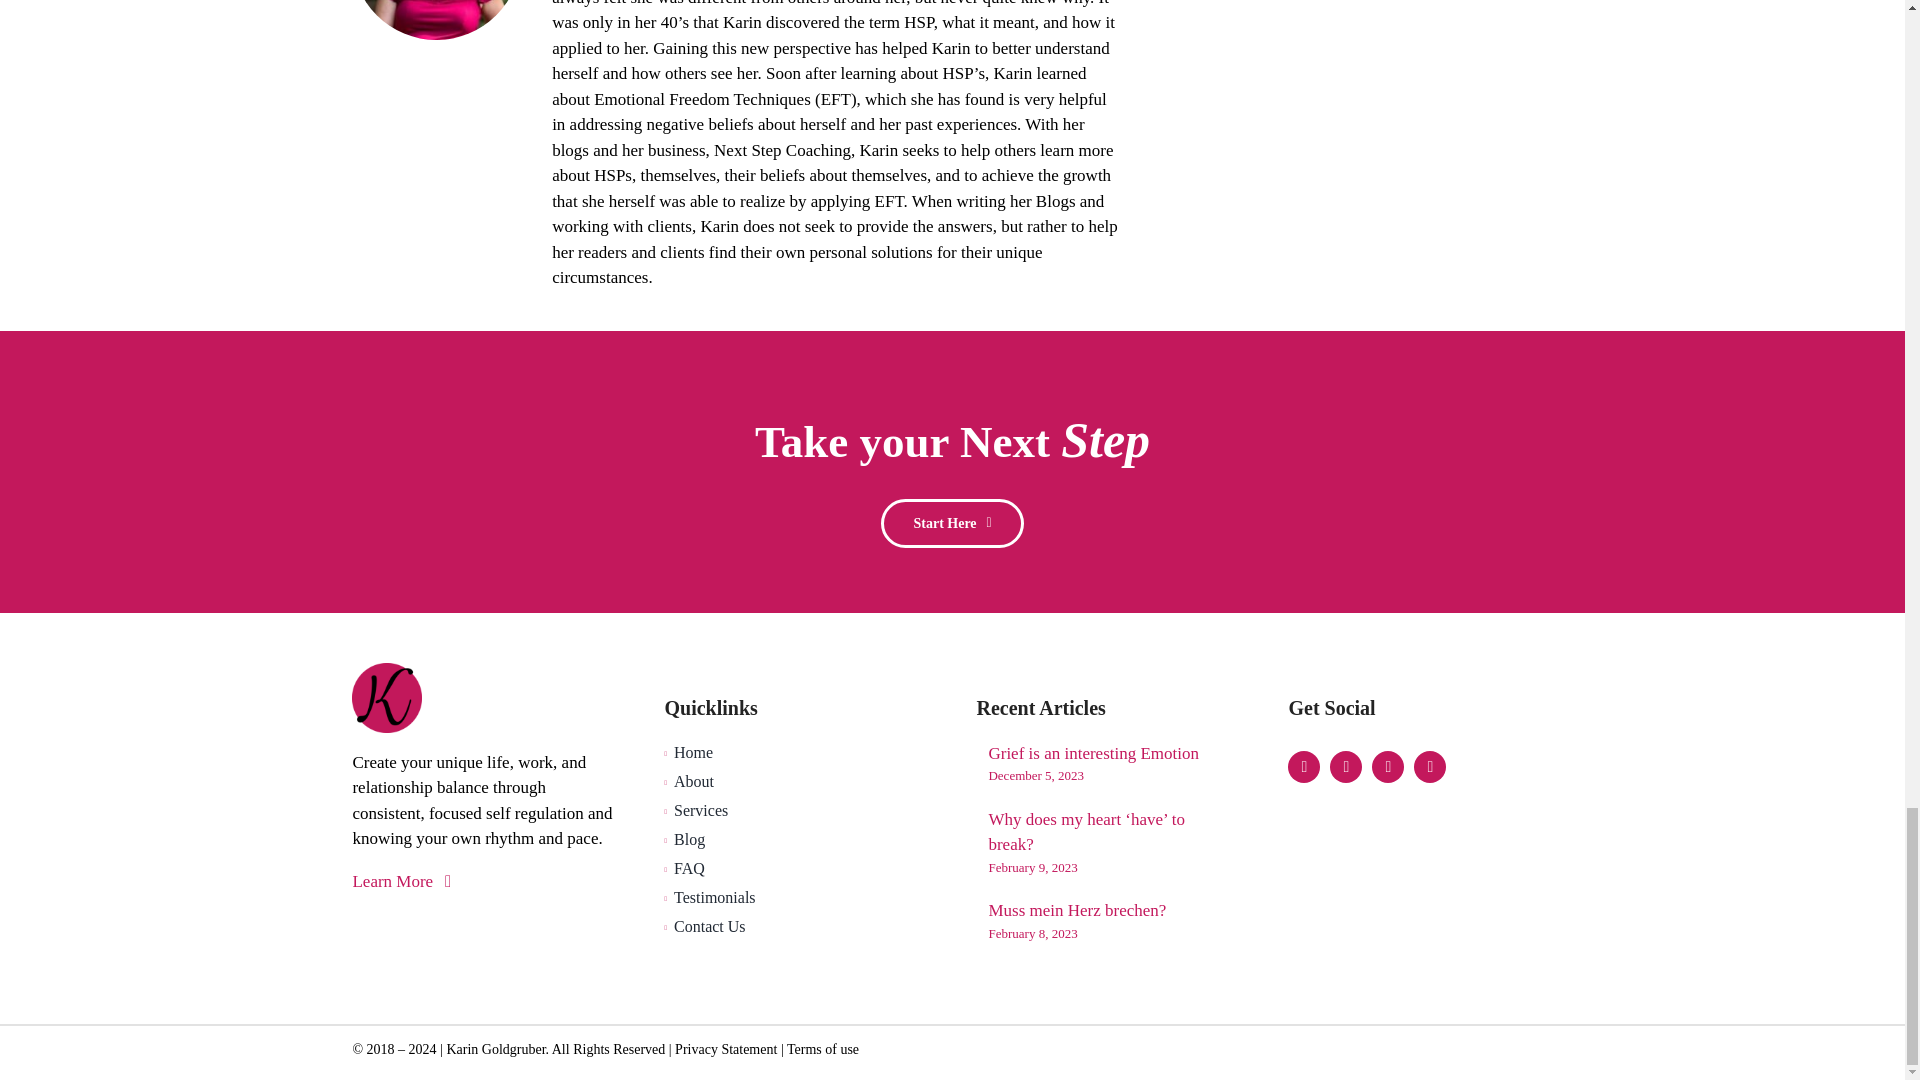 The width and height of the screenshot is (1920, 1080). Describe the element at coordinates (796, 898) in the screenshot. I see `Testimonials` at that location.